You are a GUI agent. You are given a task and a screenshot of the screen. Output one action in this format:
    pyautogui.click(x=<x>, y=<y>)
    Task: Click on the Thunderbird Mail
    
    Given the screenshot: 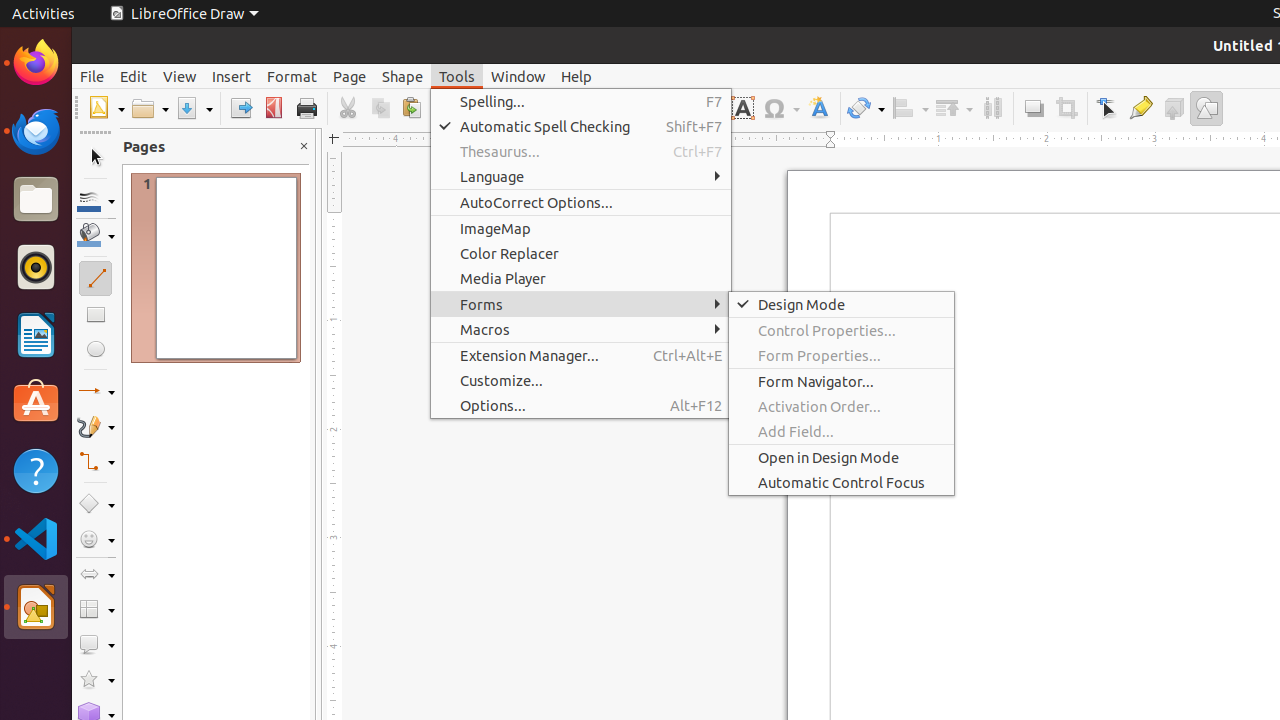 What is the action you would take?
    pyautogui.click(x=36, y=131)
    